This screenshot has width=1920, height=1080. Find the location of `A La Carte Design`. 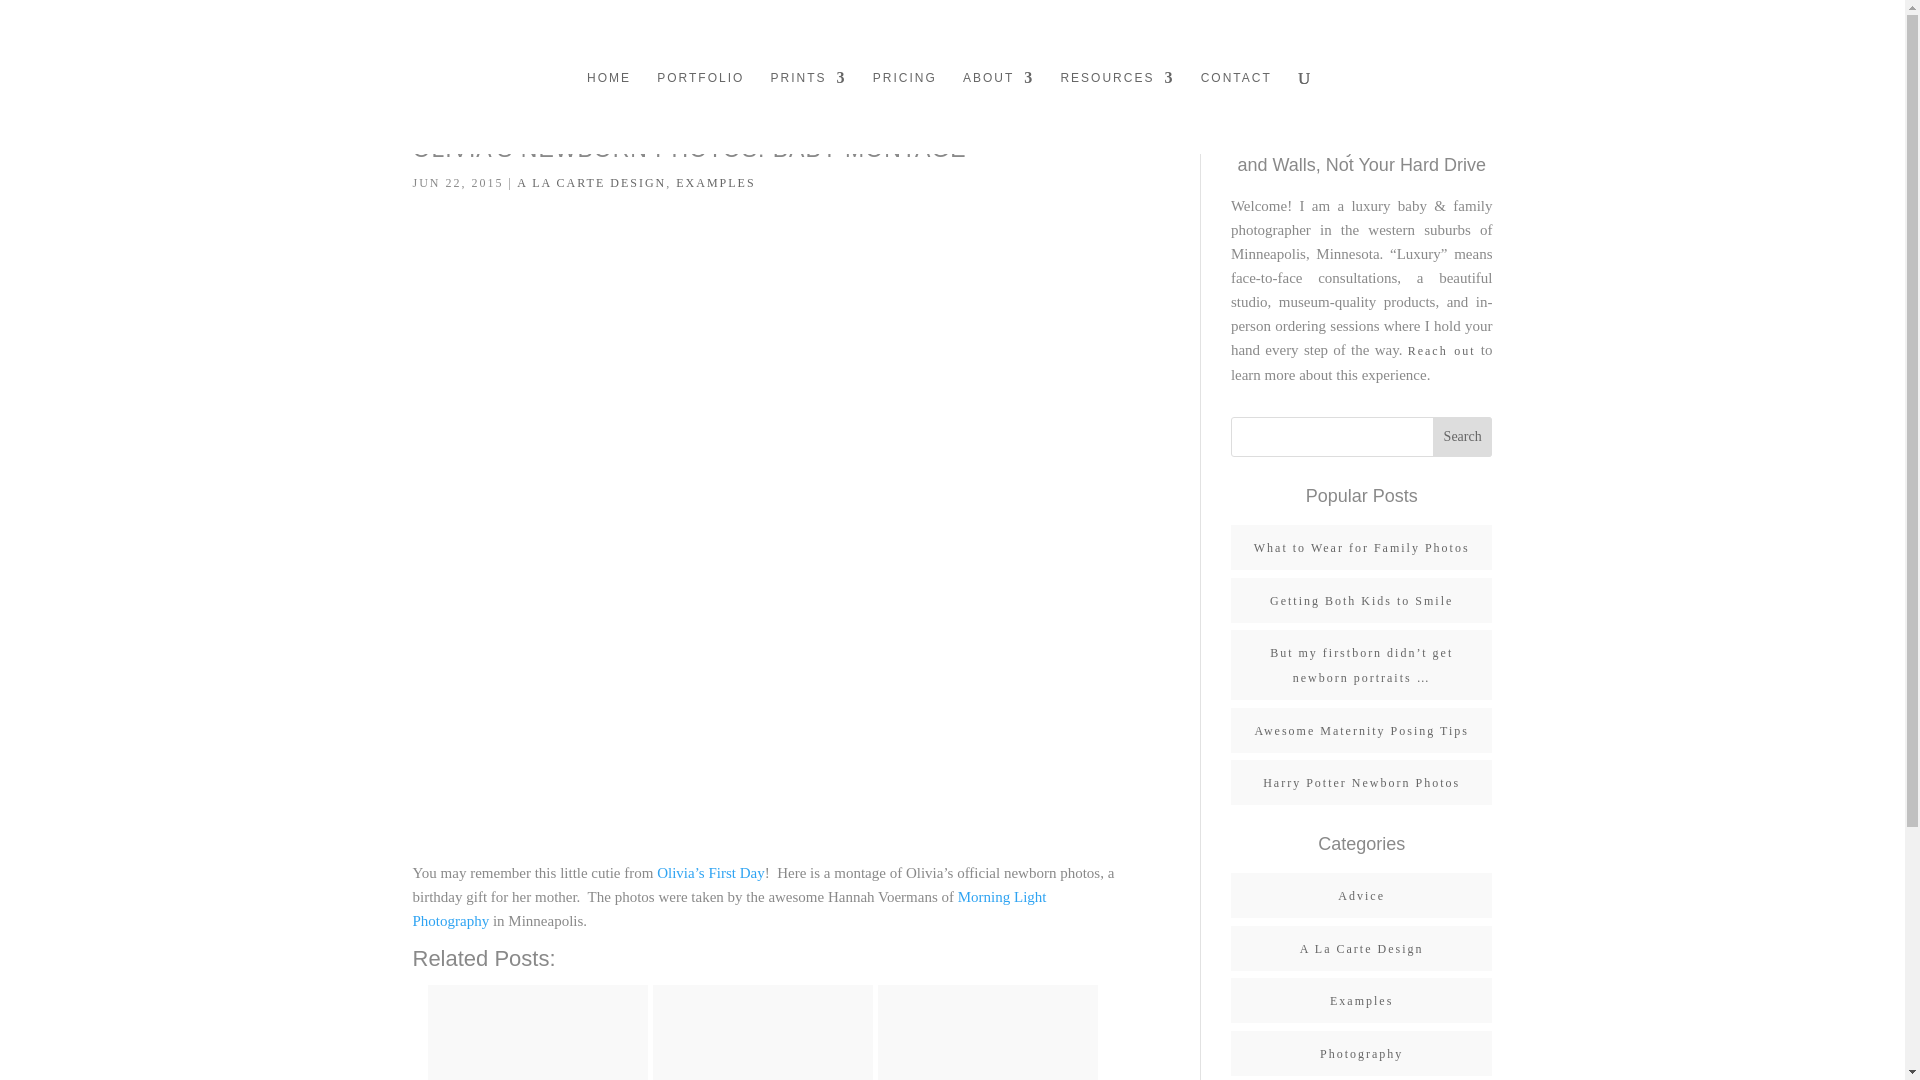

A La Carte Design is located at coordinates (1362, 948).